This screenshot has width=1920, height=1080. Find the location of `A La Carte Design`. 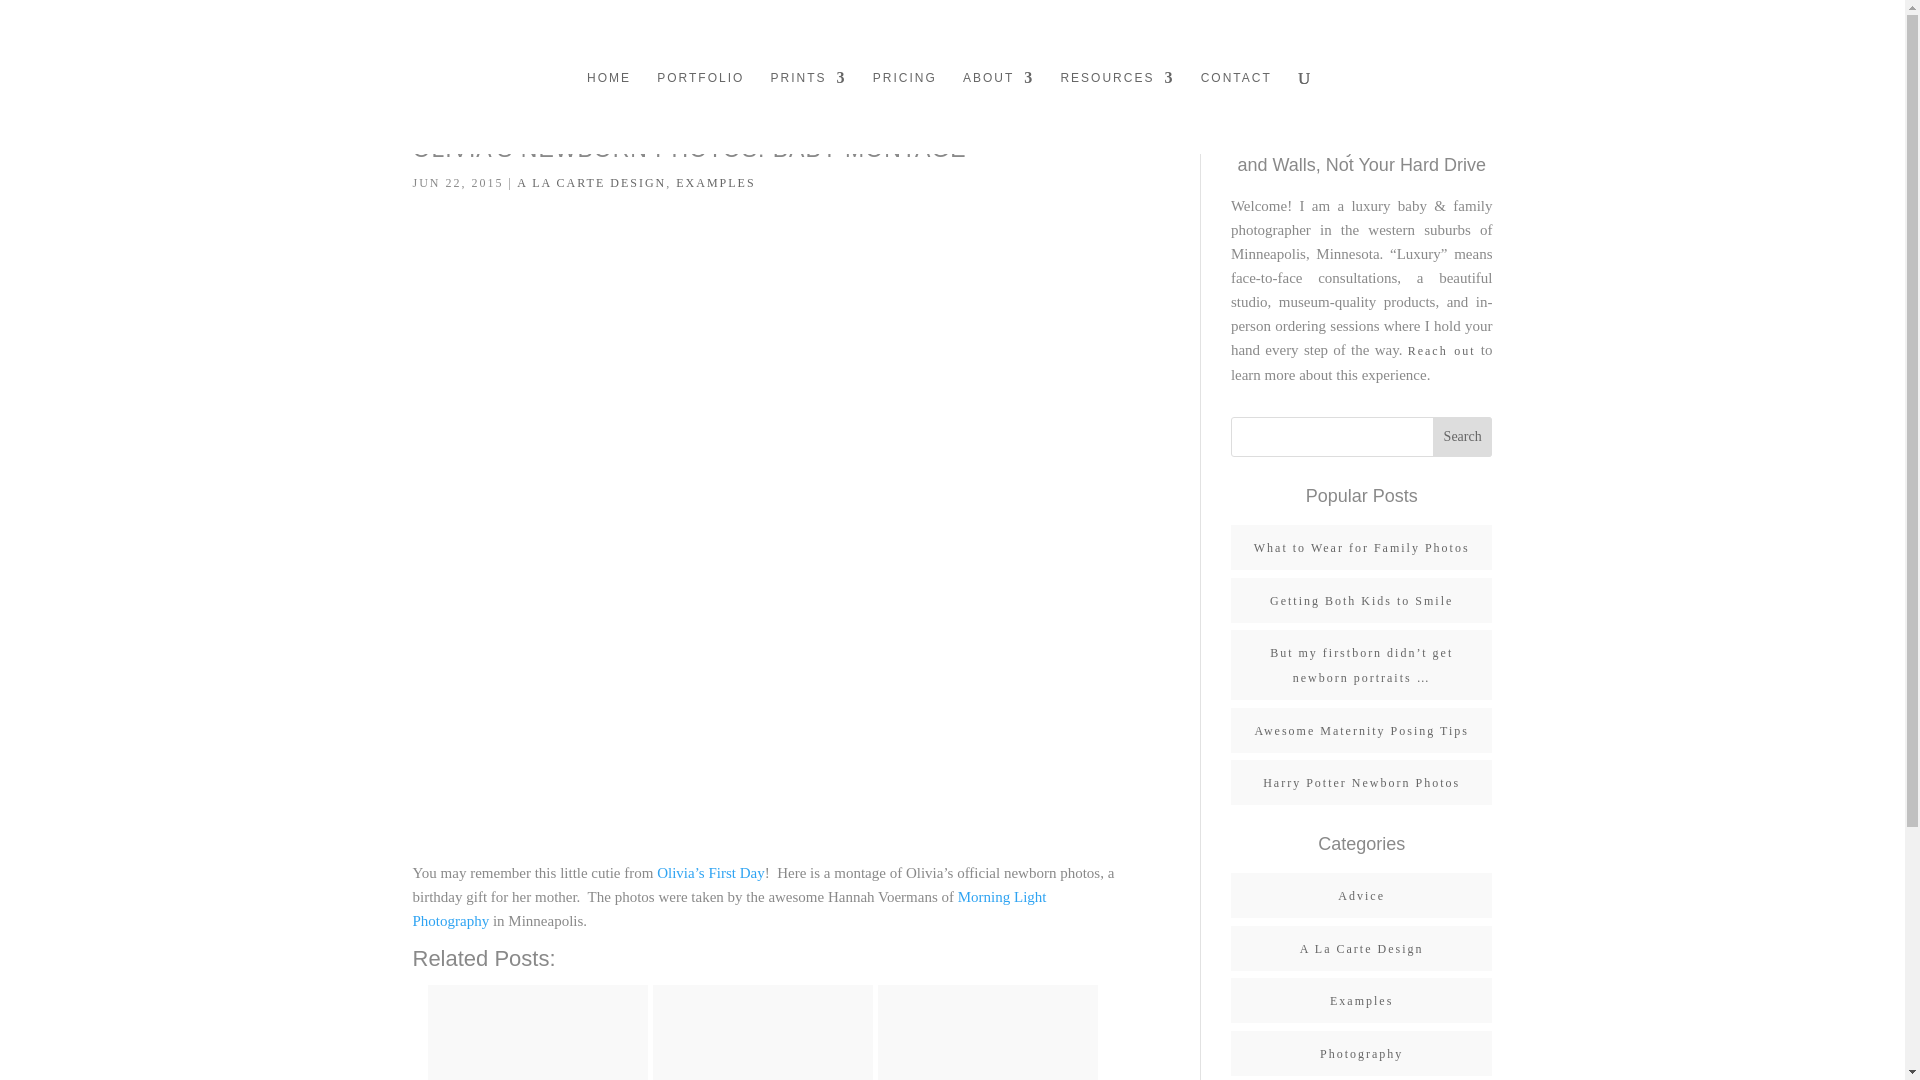

A La Carte Design is located at coordinates (1362, 948).